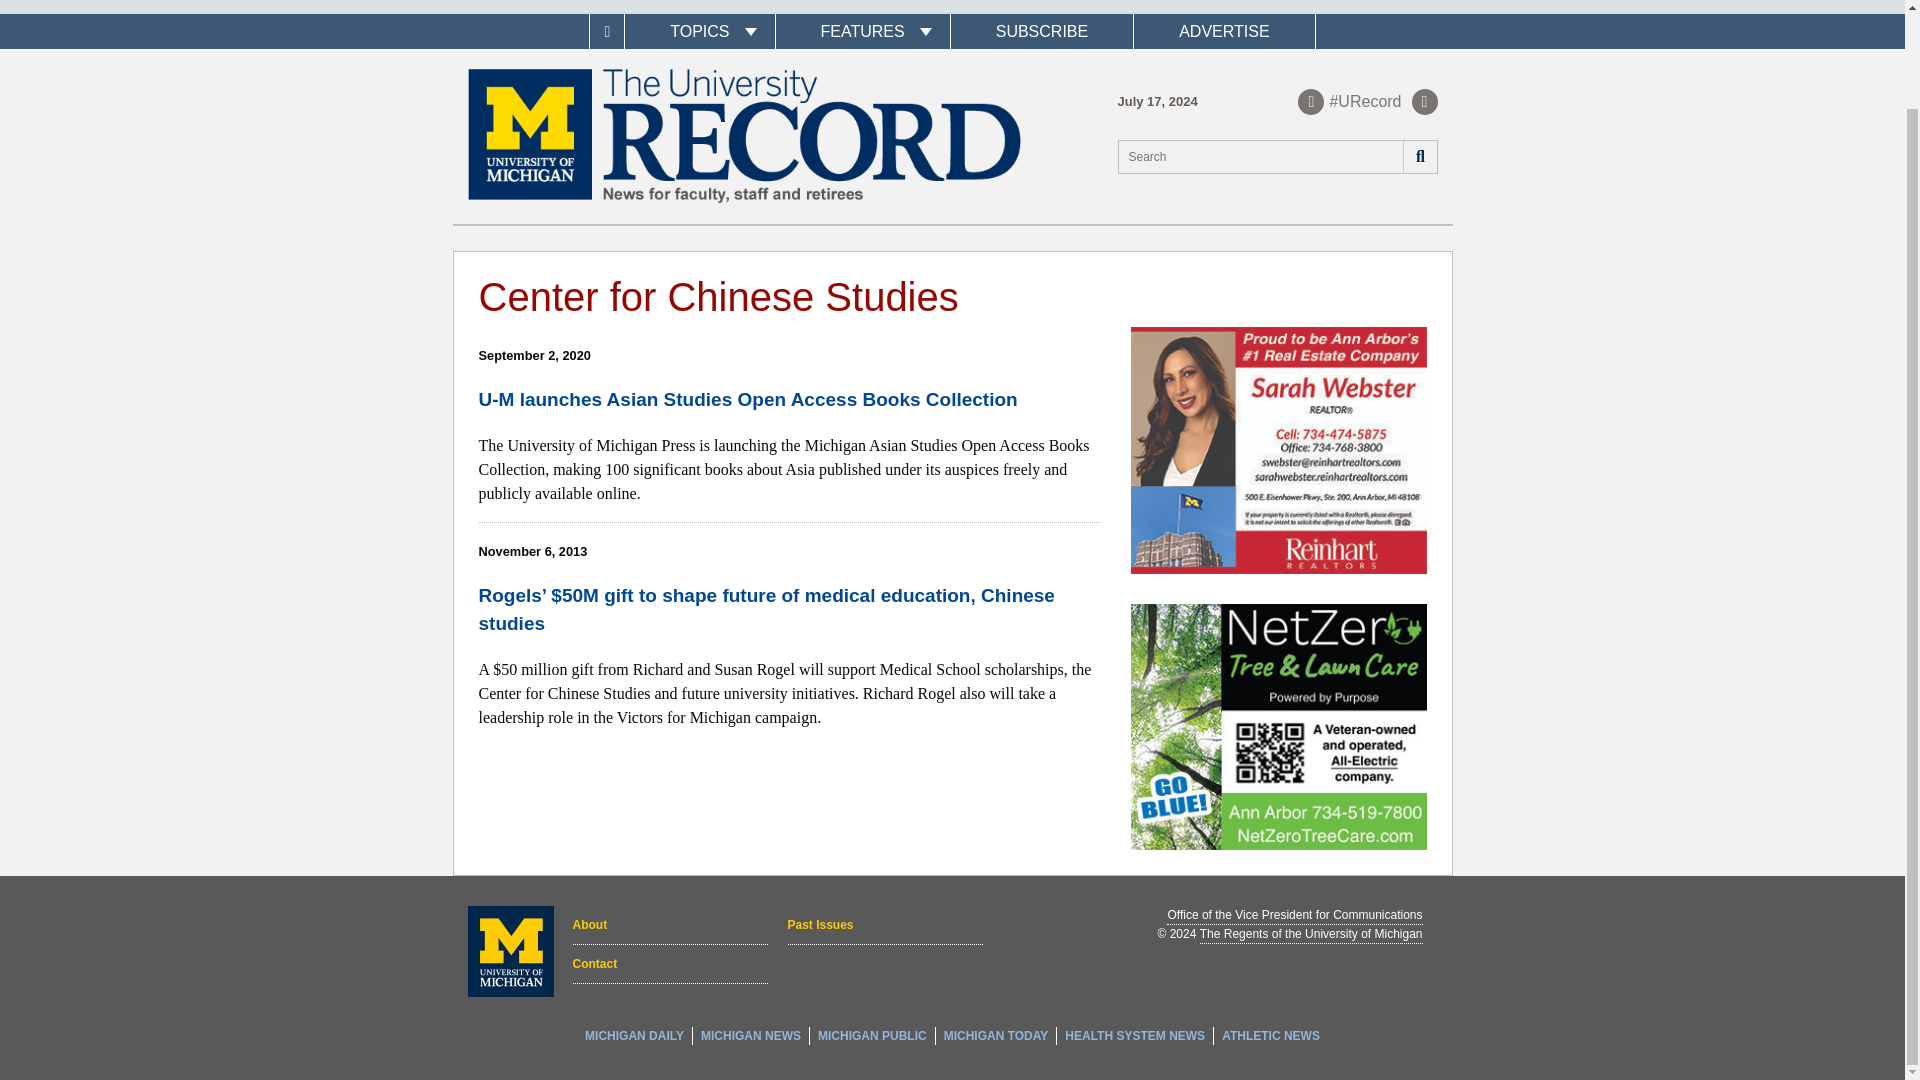 Image resolution: width=1920 pixels, height=1080 pixels. Describe the element at coordinates (606, 31) in the screenshot. I see `HOME` at that location.